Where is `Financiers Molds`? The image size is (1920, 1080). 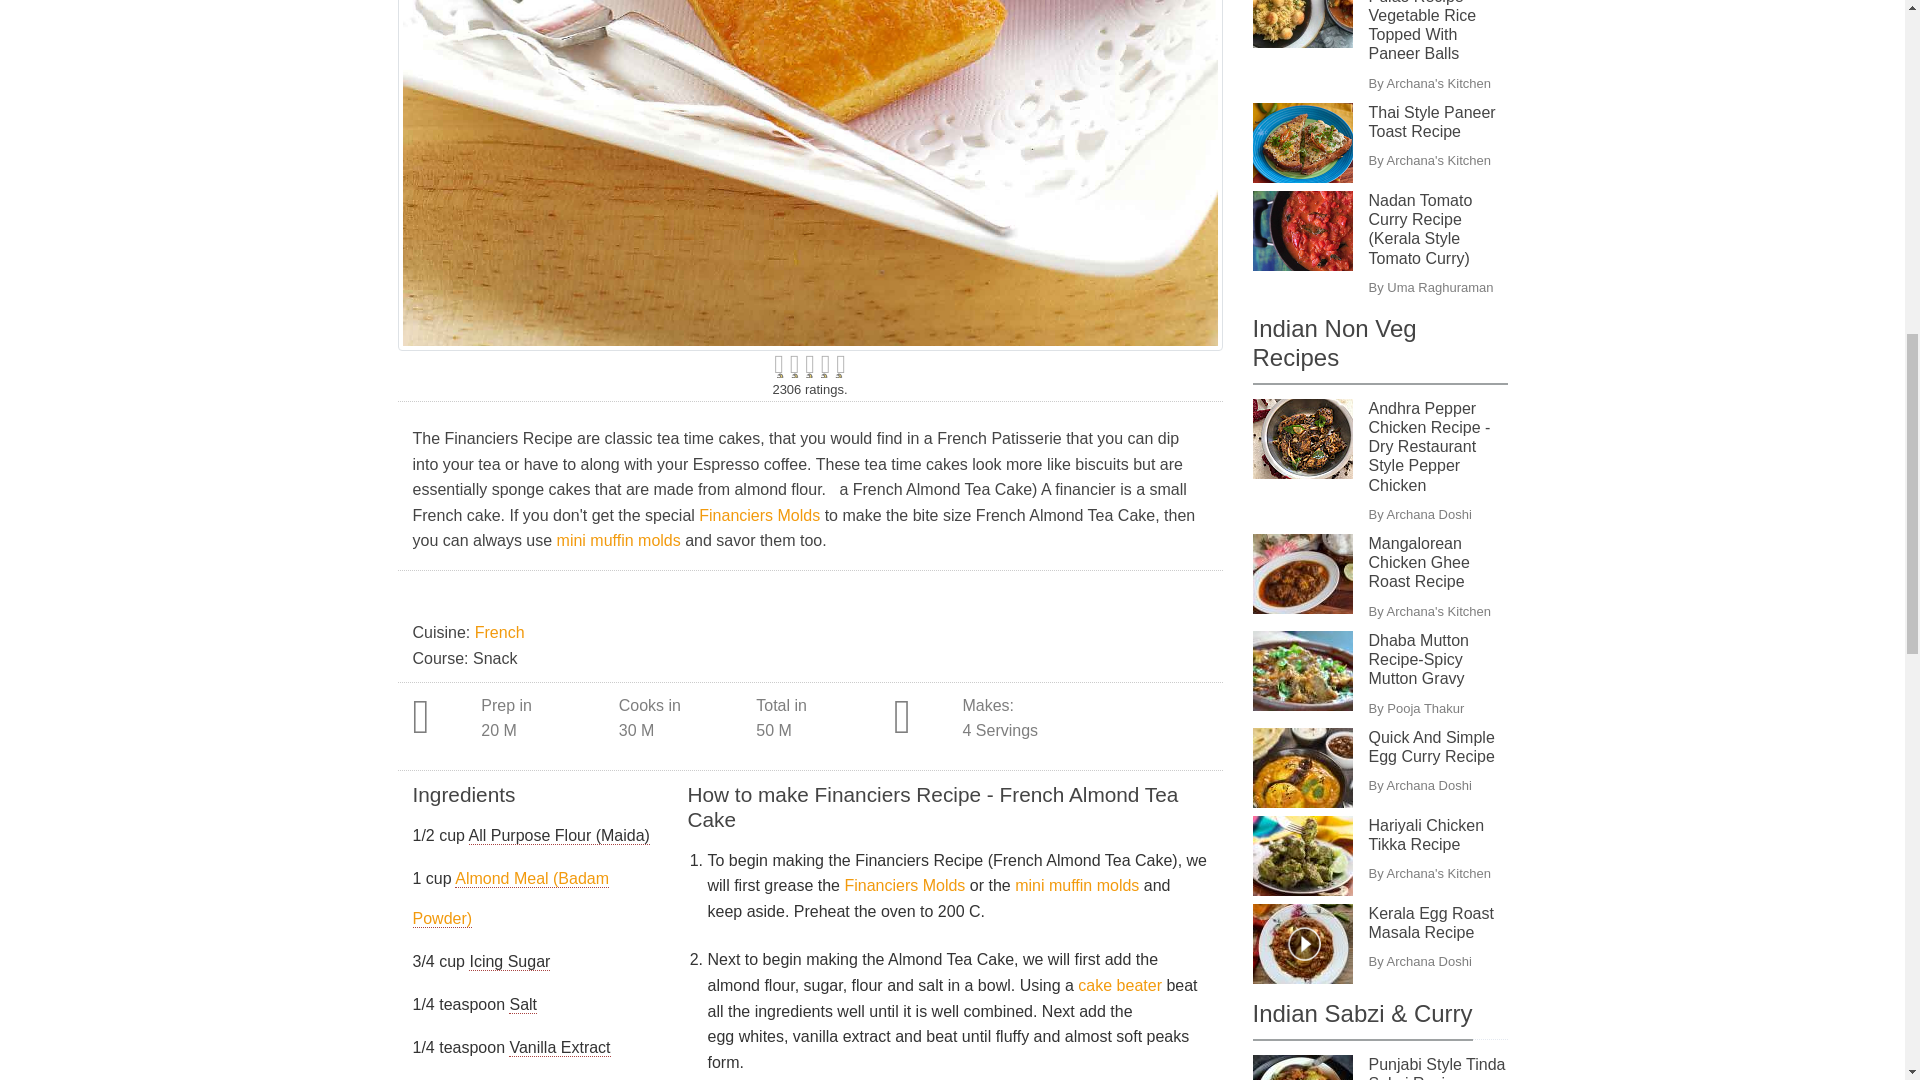
Financiers Molds is located at coordinates (904, 885).